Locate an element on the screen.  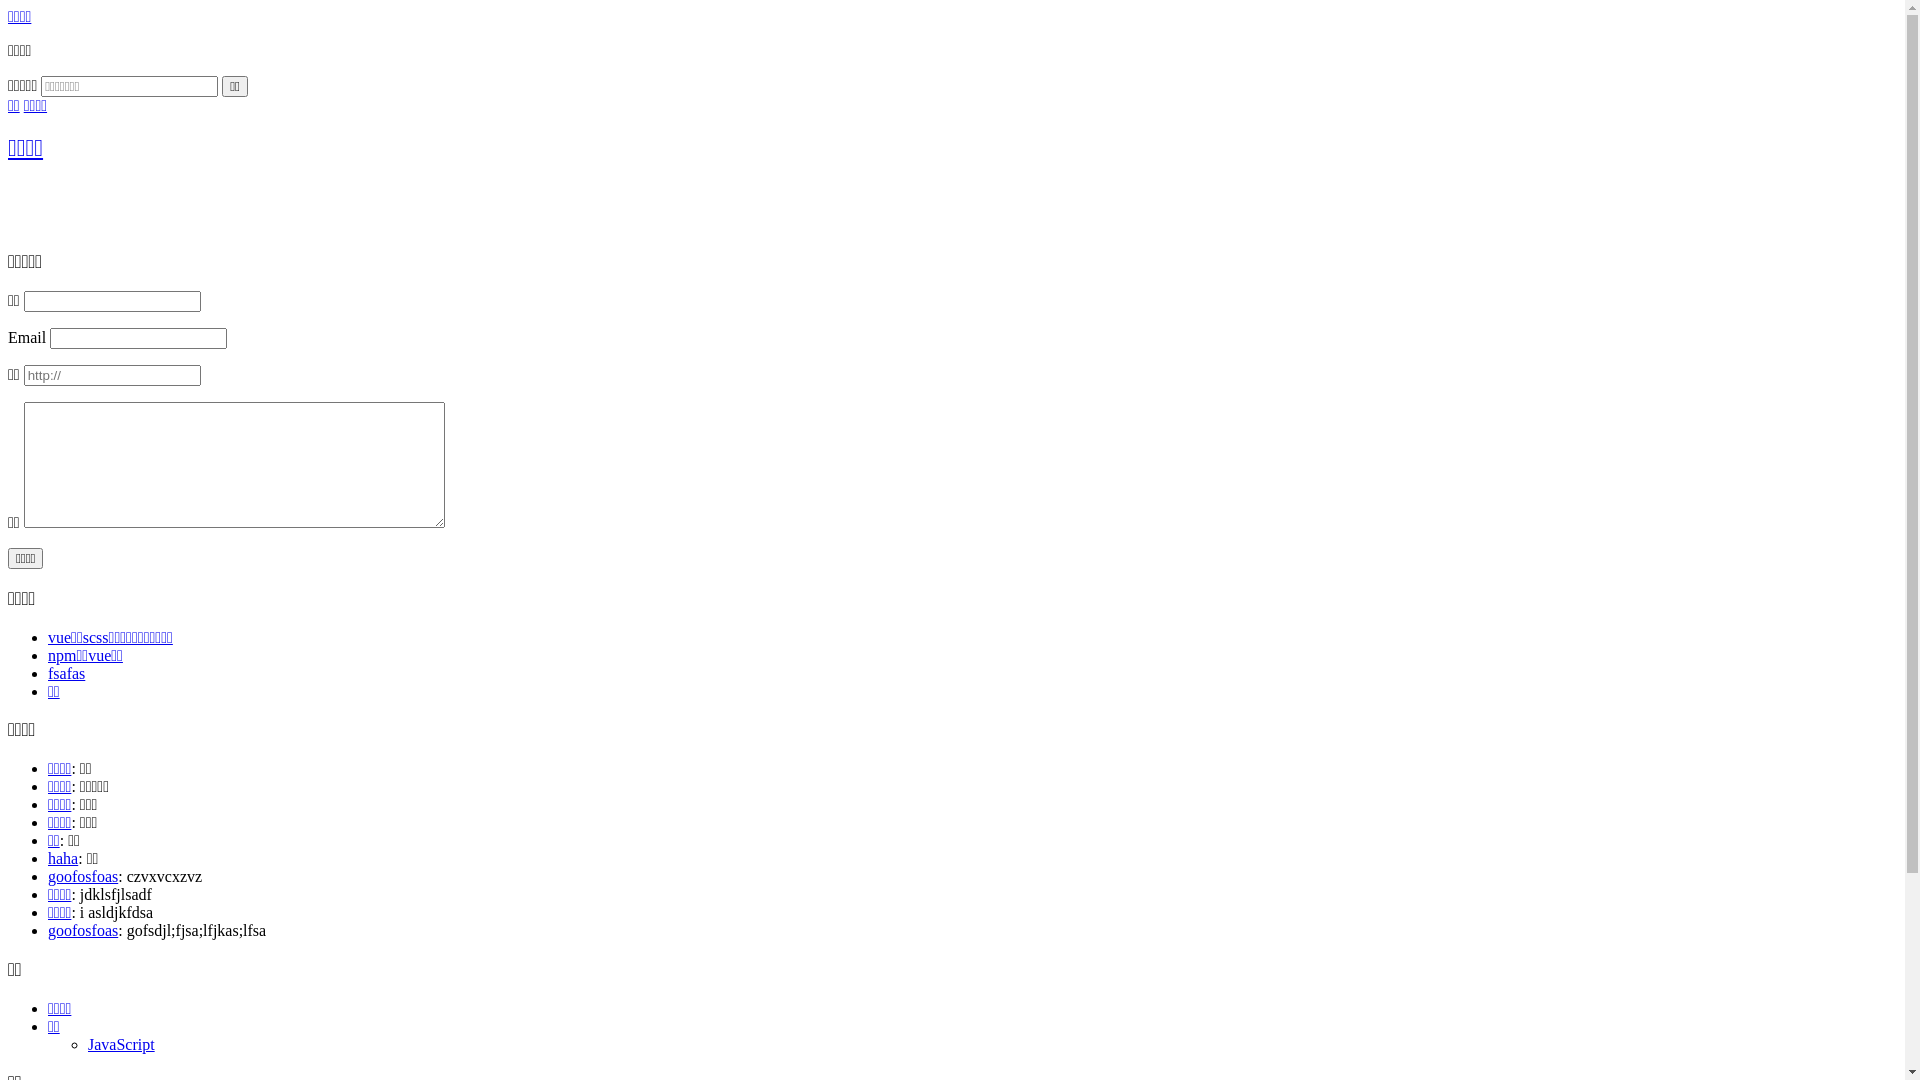
haha is located at coordinates (63, 858).